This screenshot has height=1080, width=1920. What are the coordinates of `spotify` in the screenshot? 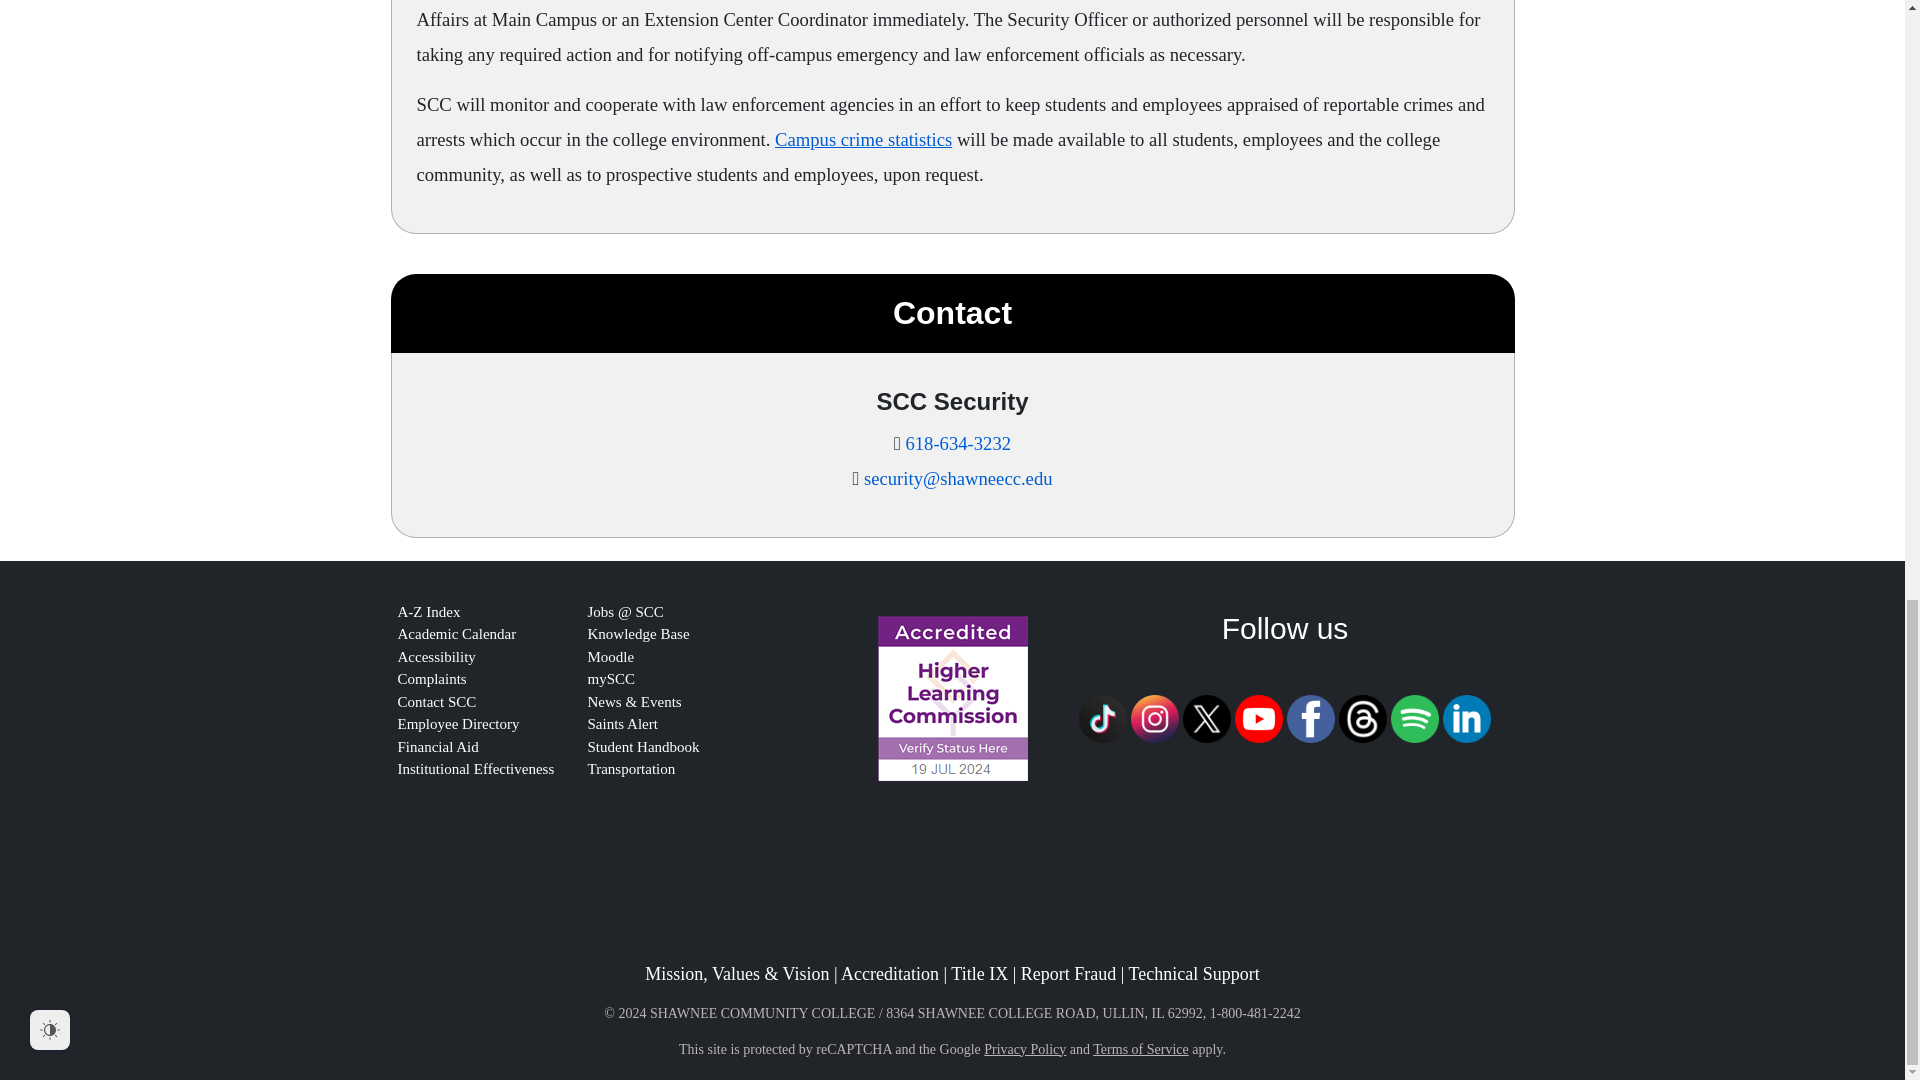 It's located at (1414, 716).